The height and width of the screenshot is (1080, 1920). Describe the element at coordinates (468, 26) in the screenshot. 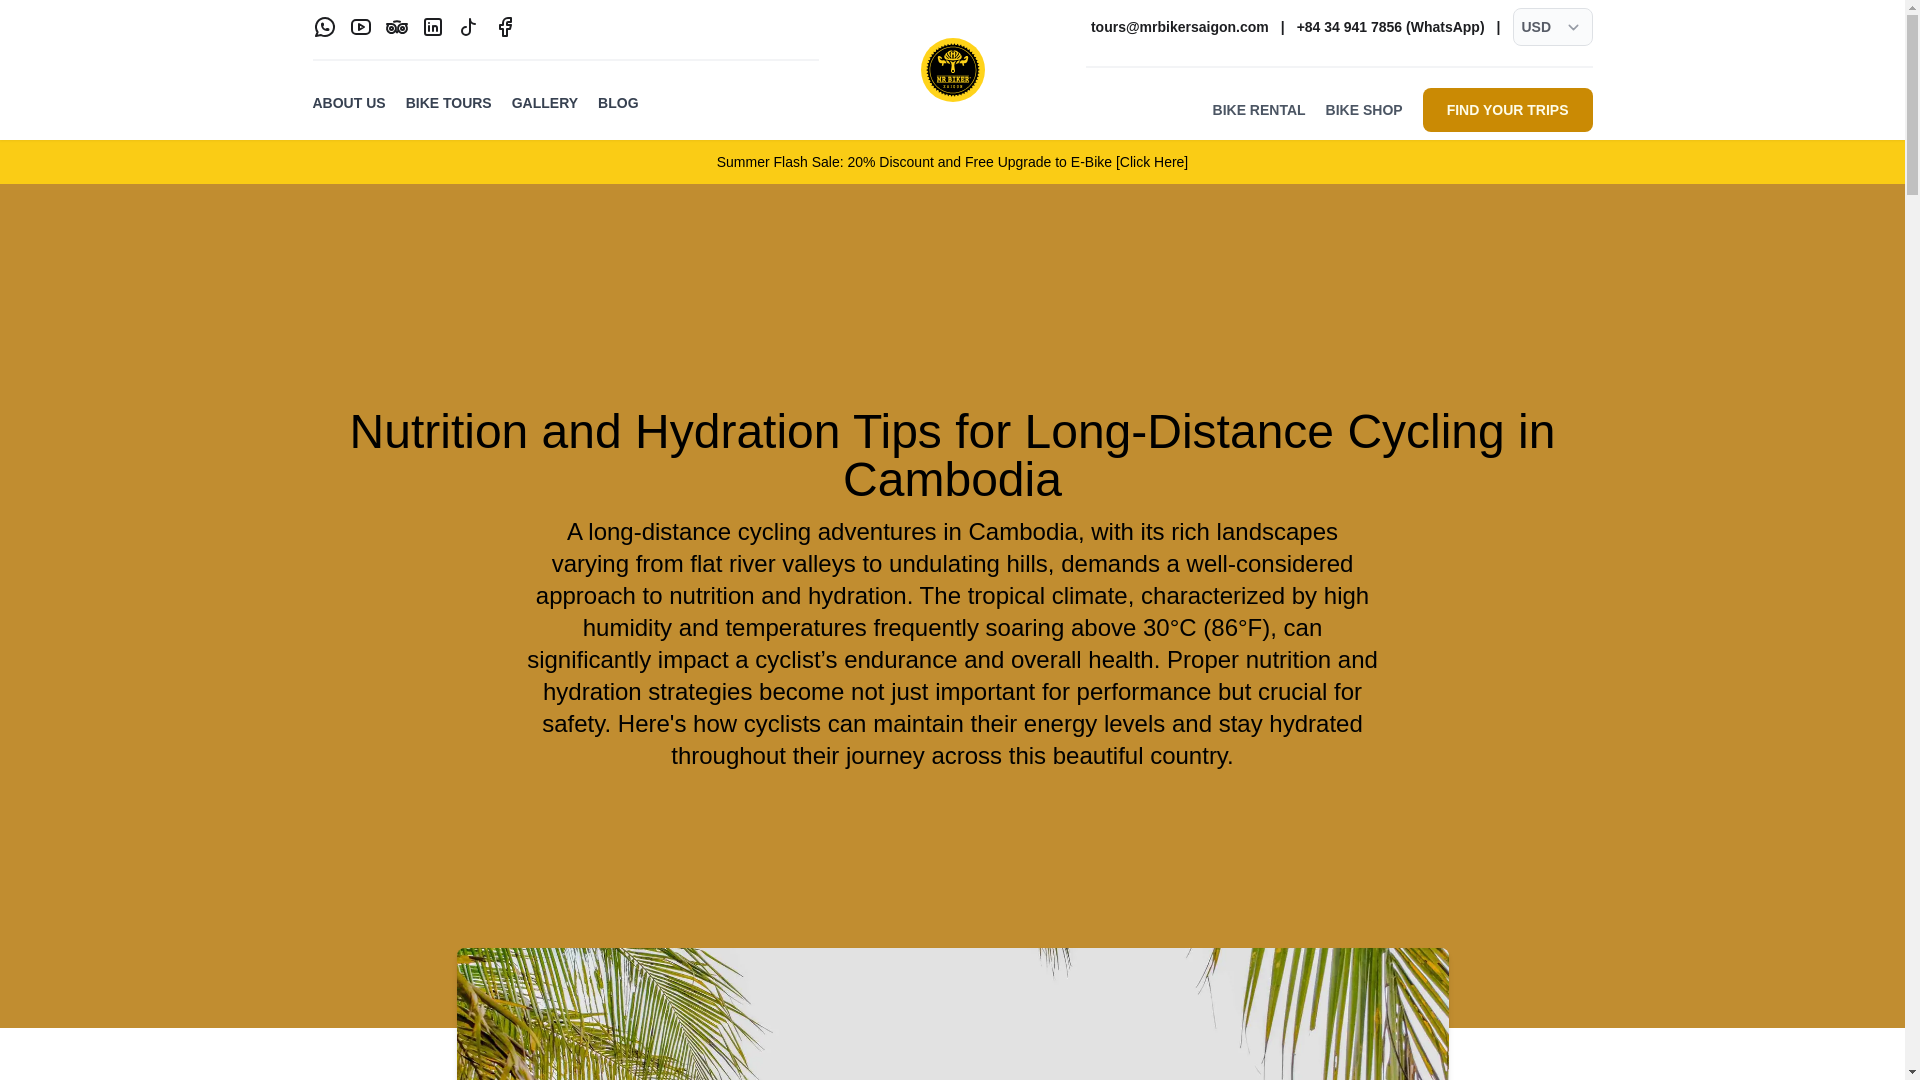

I see `This is svgThis is svg` at that location.